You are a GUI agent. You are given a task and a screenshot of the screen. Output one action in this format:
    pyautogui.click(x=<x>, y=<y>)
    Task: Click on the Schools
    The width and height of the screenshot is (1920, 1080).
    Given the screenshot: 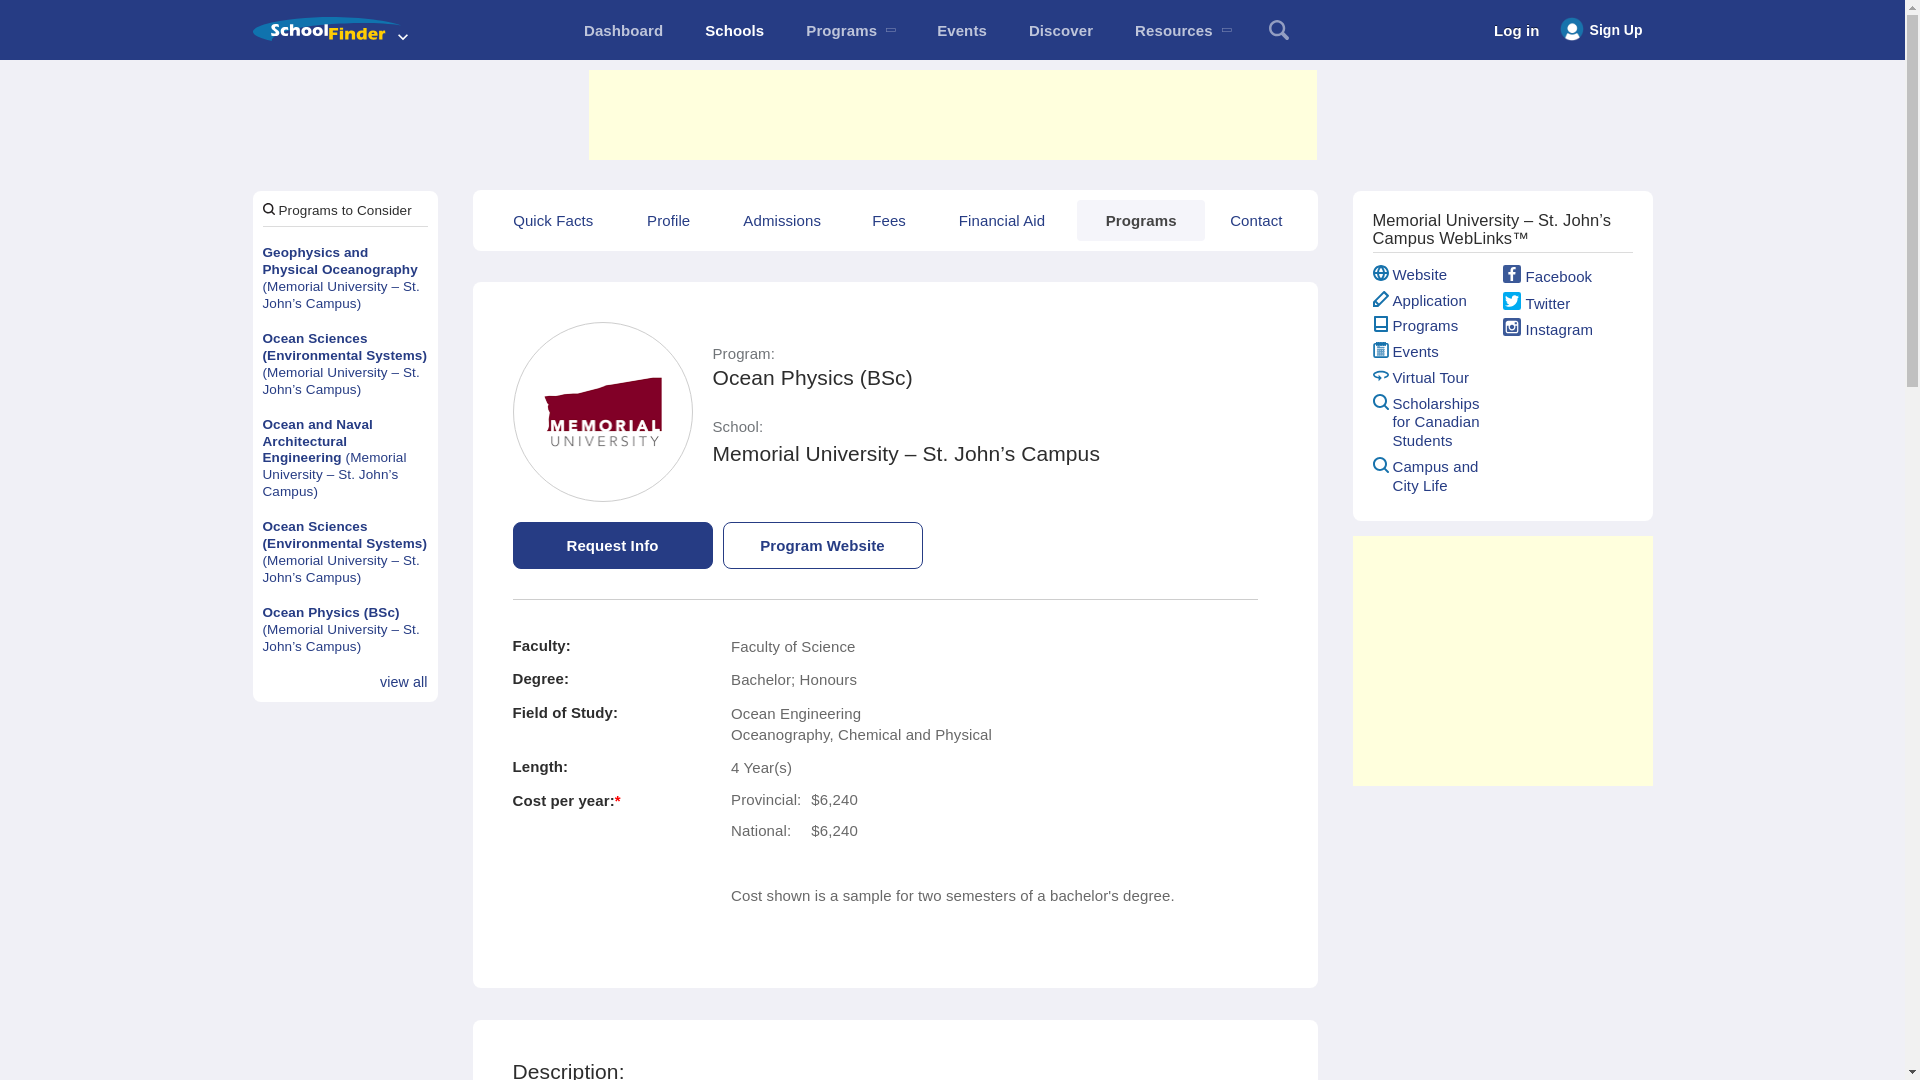 What is the action you would take?
    pyautogui.click(x=734, y=30)
    